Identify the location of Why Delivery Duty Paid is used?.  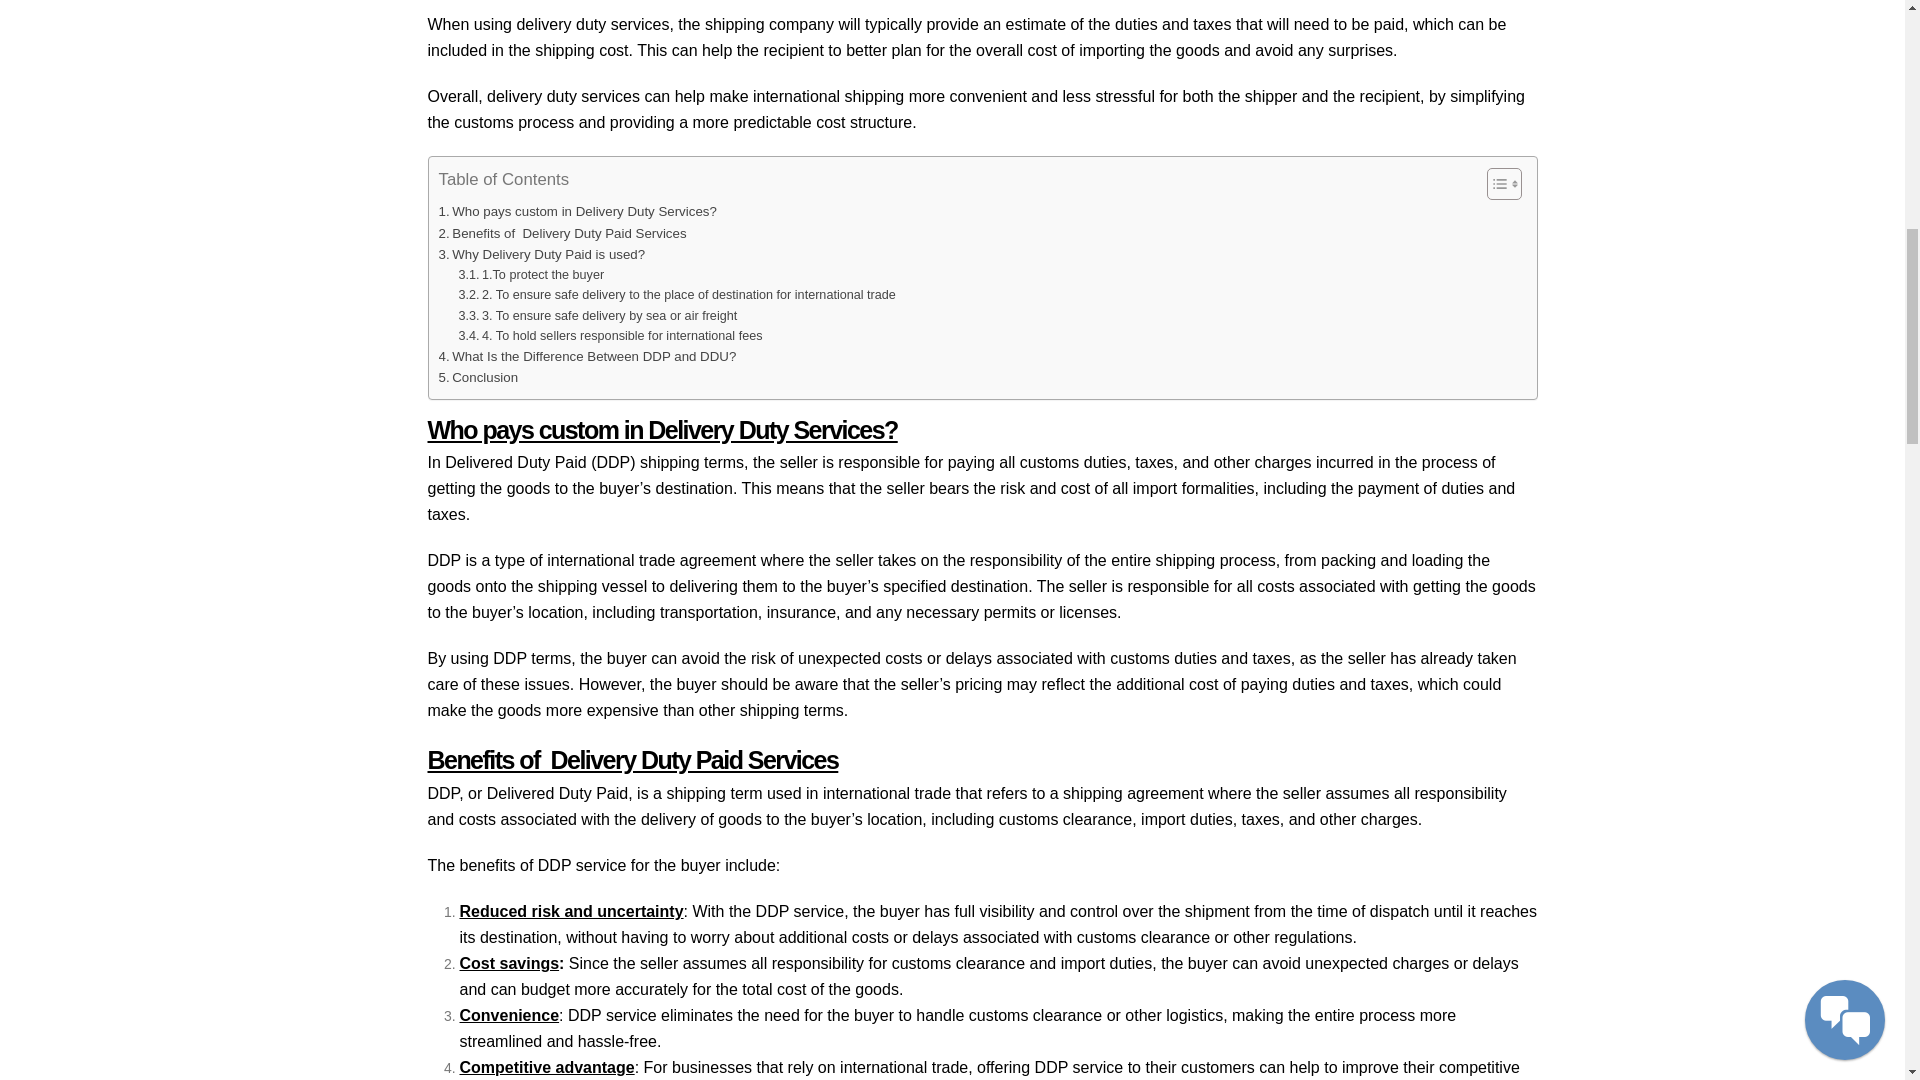
(541, 254).